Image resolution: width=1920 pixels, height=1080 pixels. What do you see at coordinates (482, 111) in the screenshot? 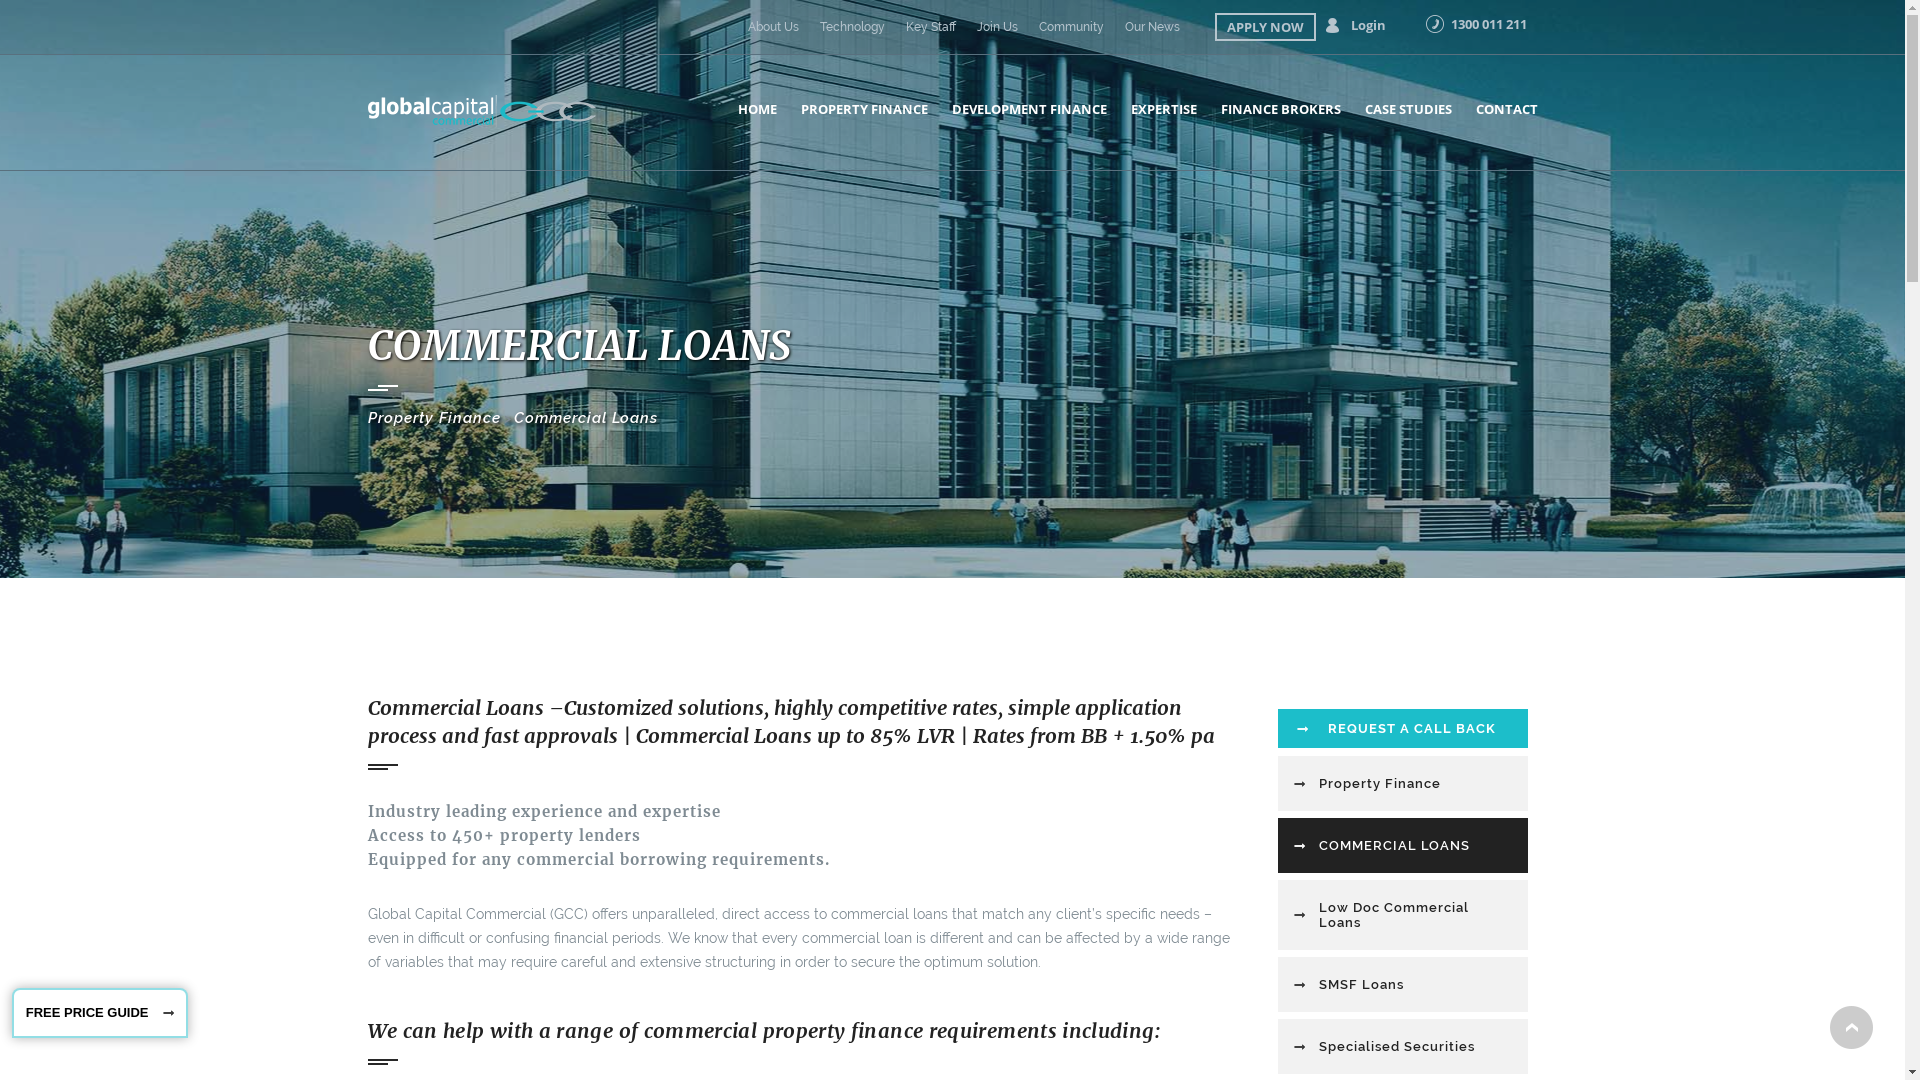
I see `Logo` at bounding box center [482, 111].